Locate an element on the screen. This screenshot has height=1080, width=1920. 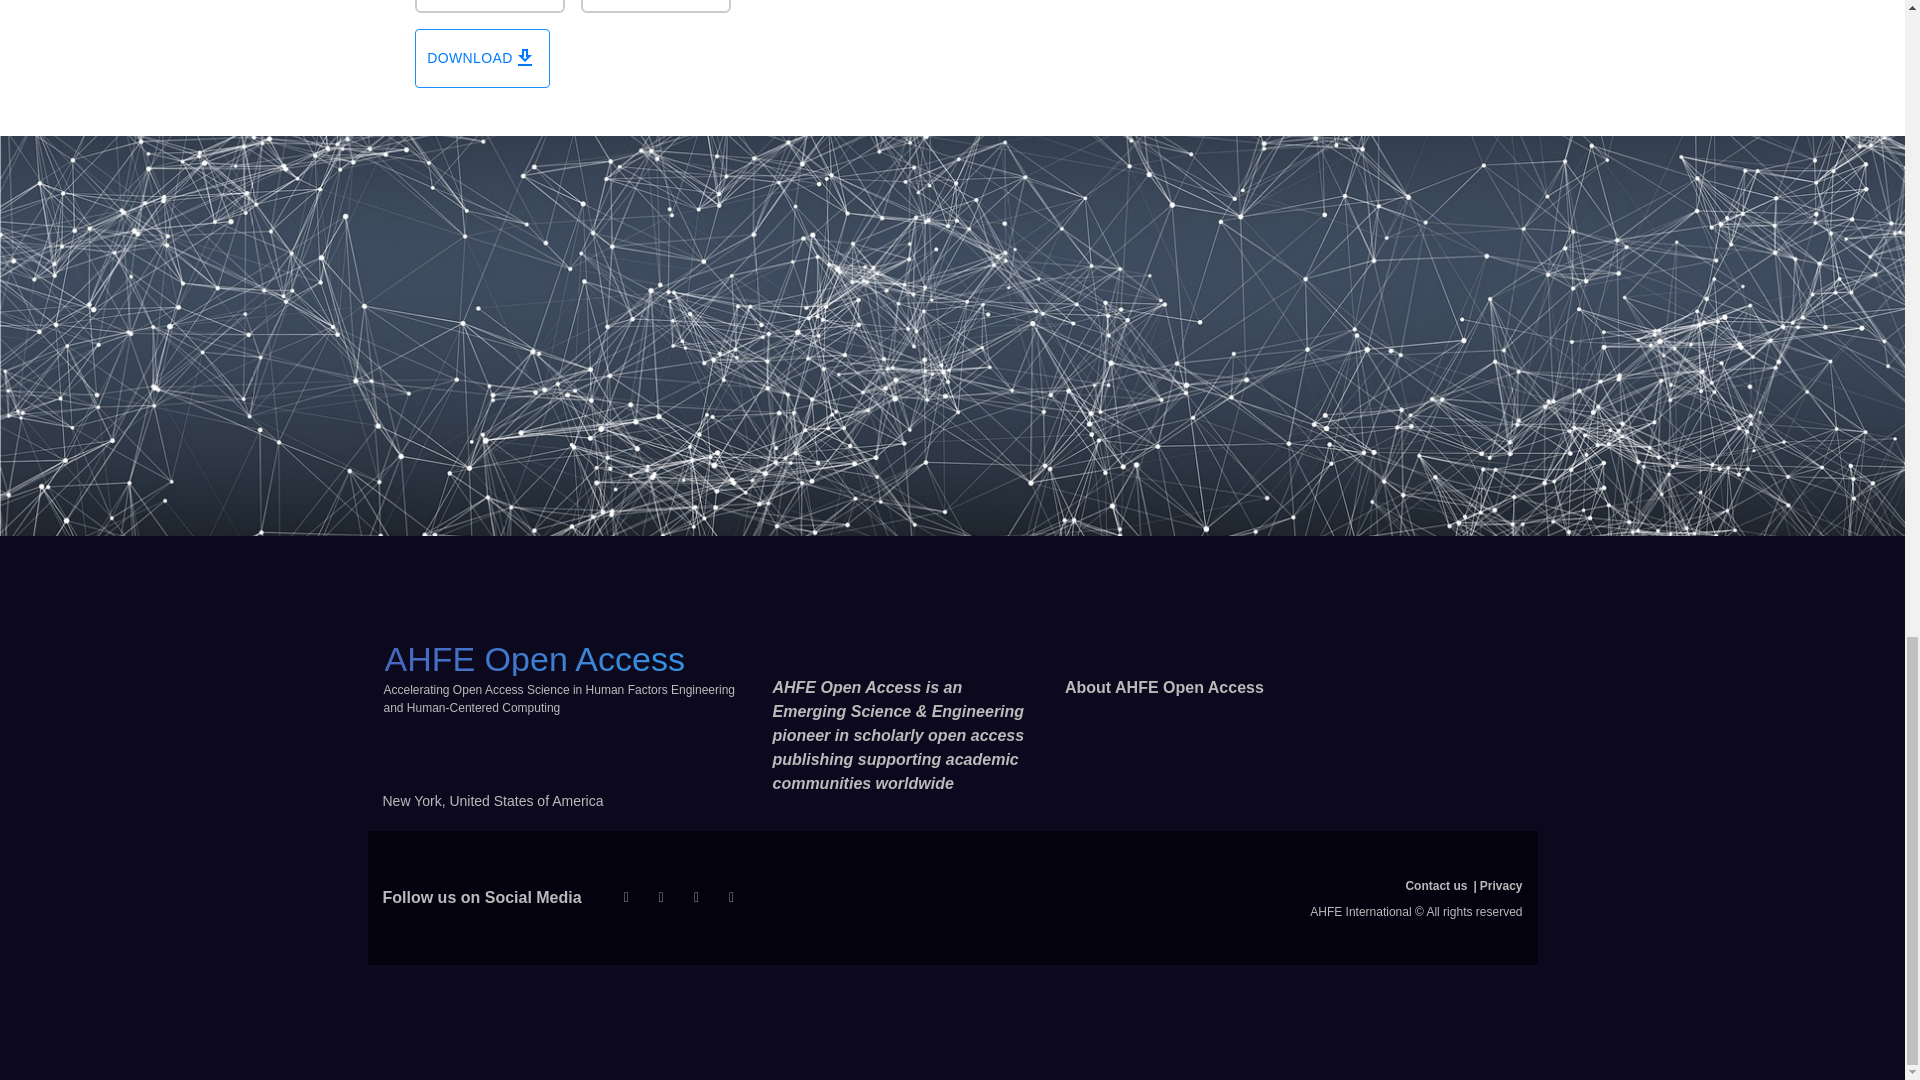
About AHFE Open Access is located at coordinates (1164, 687).